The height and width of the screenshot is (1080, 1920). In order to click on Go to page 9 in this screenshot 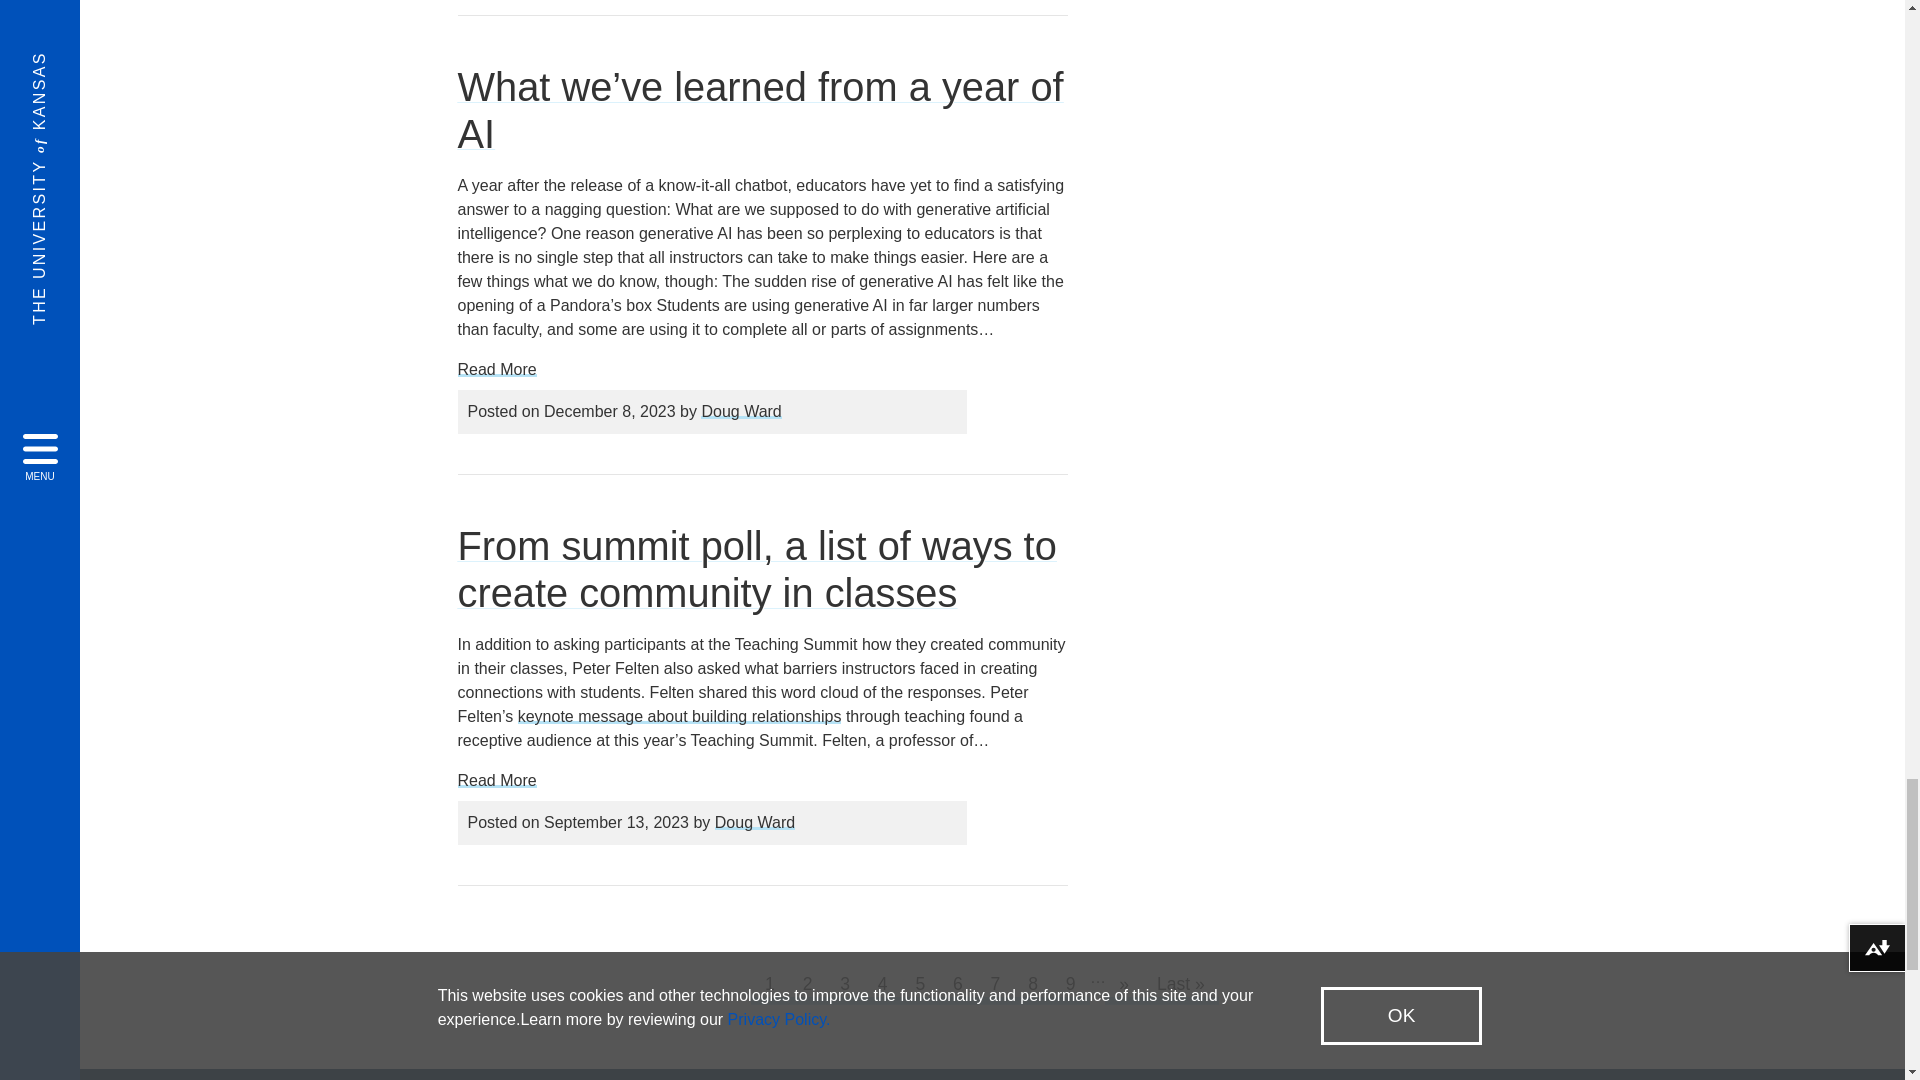, I will do `click(1070, 985)`.